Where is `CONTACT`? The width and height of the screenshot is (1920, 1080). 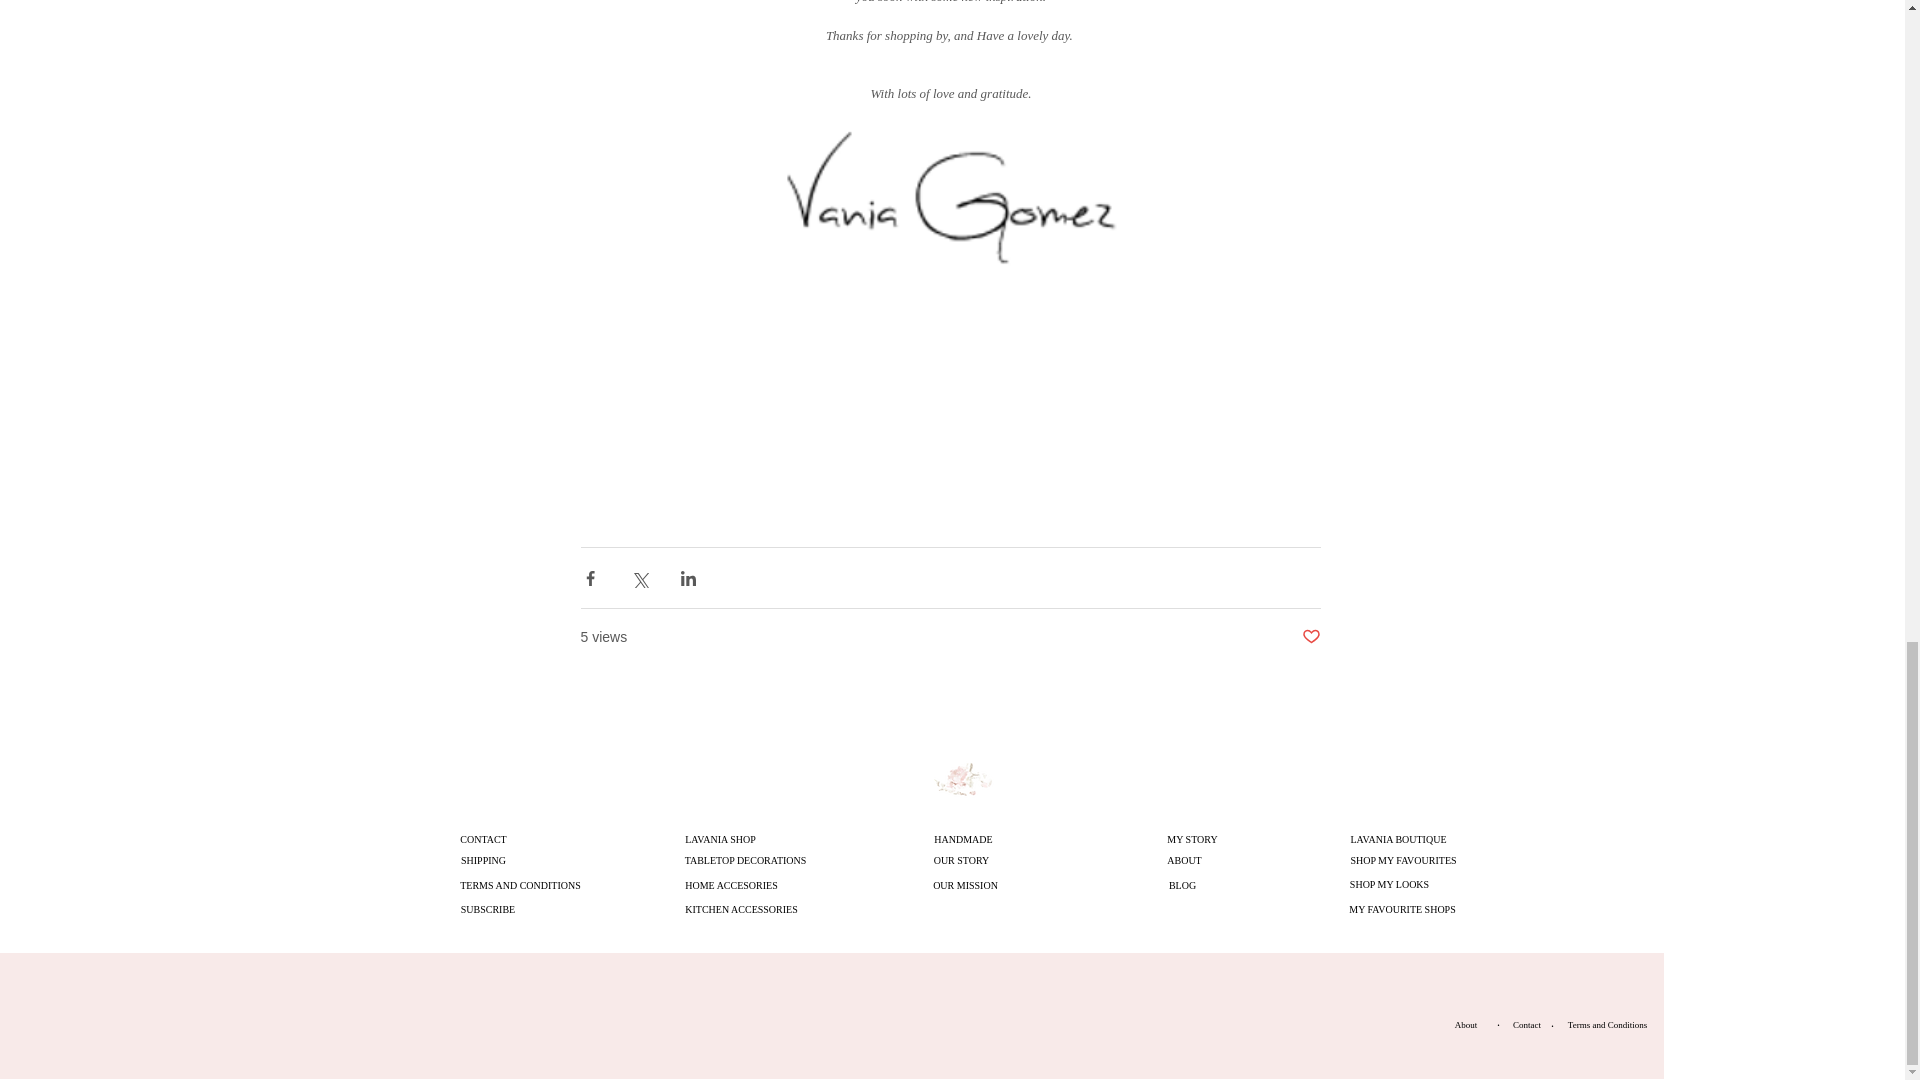 CONTACT is located at coordinates (483, 839).